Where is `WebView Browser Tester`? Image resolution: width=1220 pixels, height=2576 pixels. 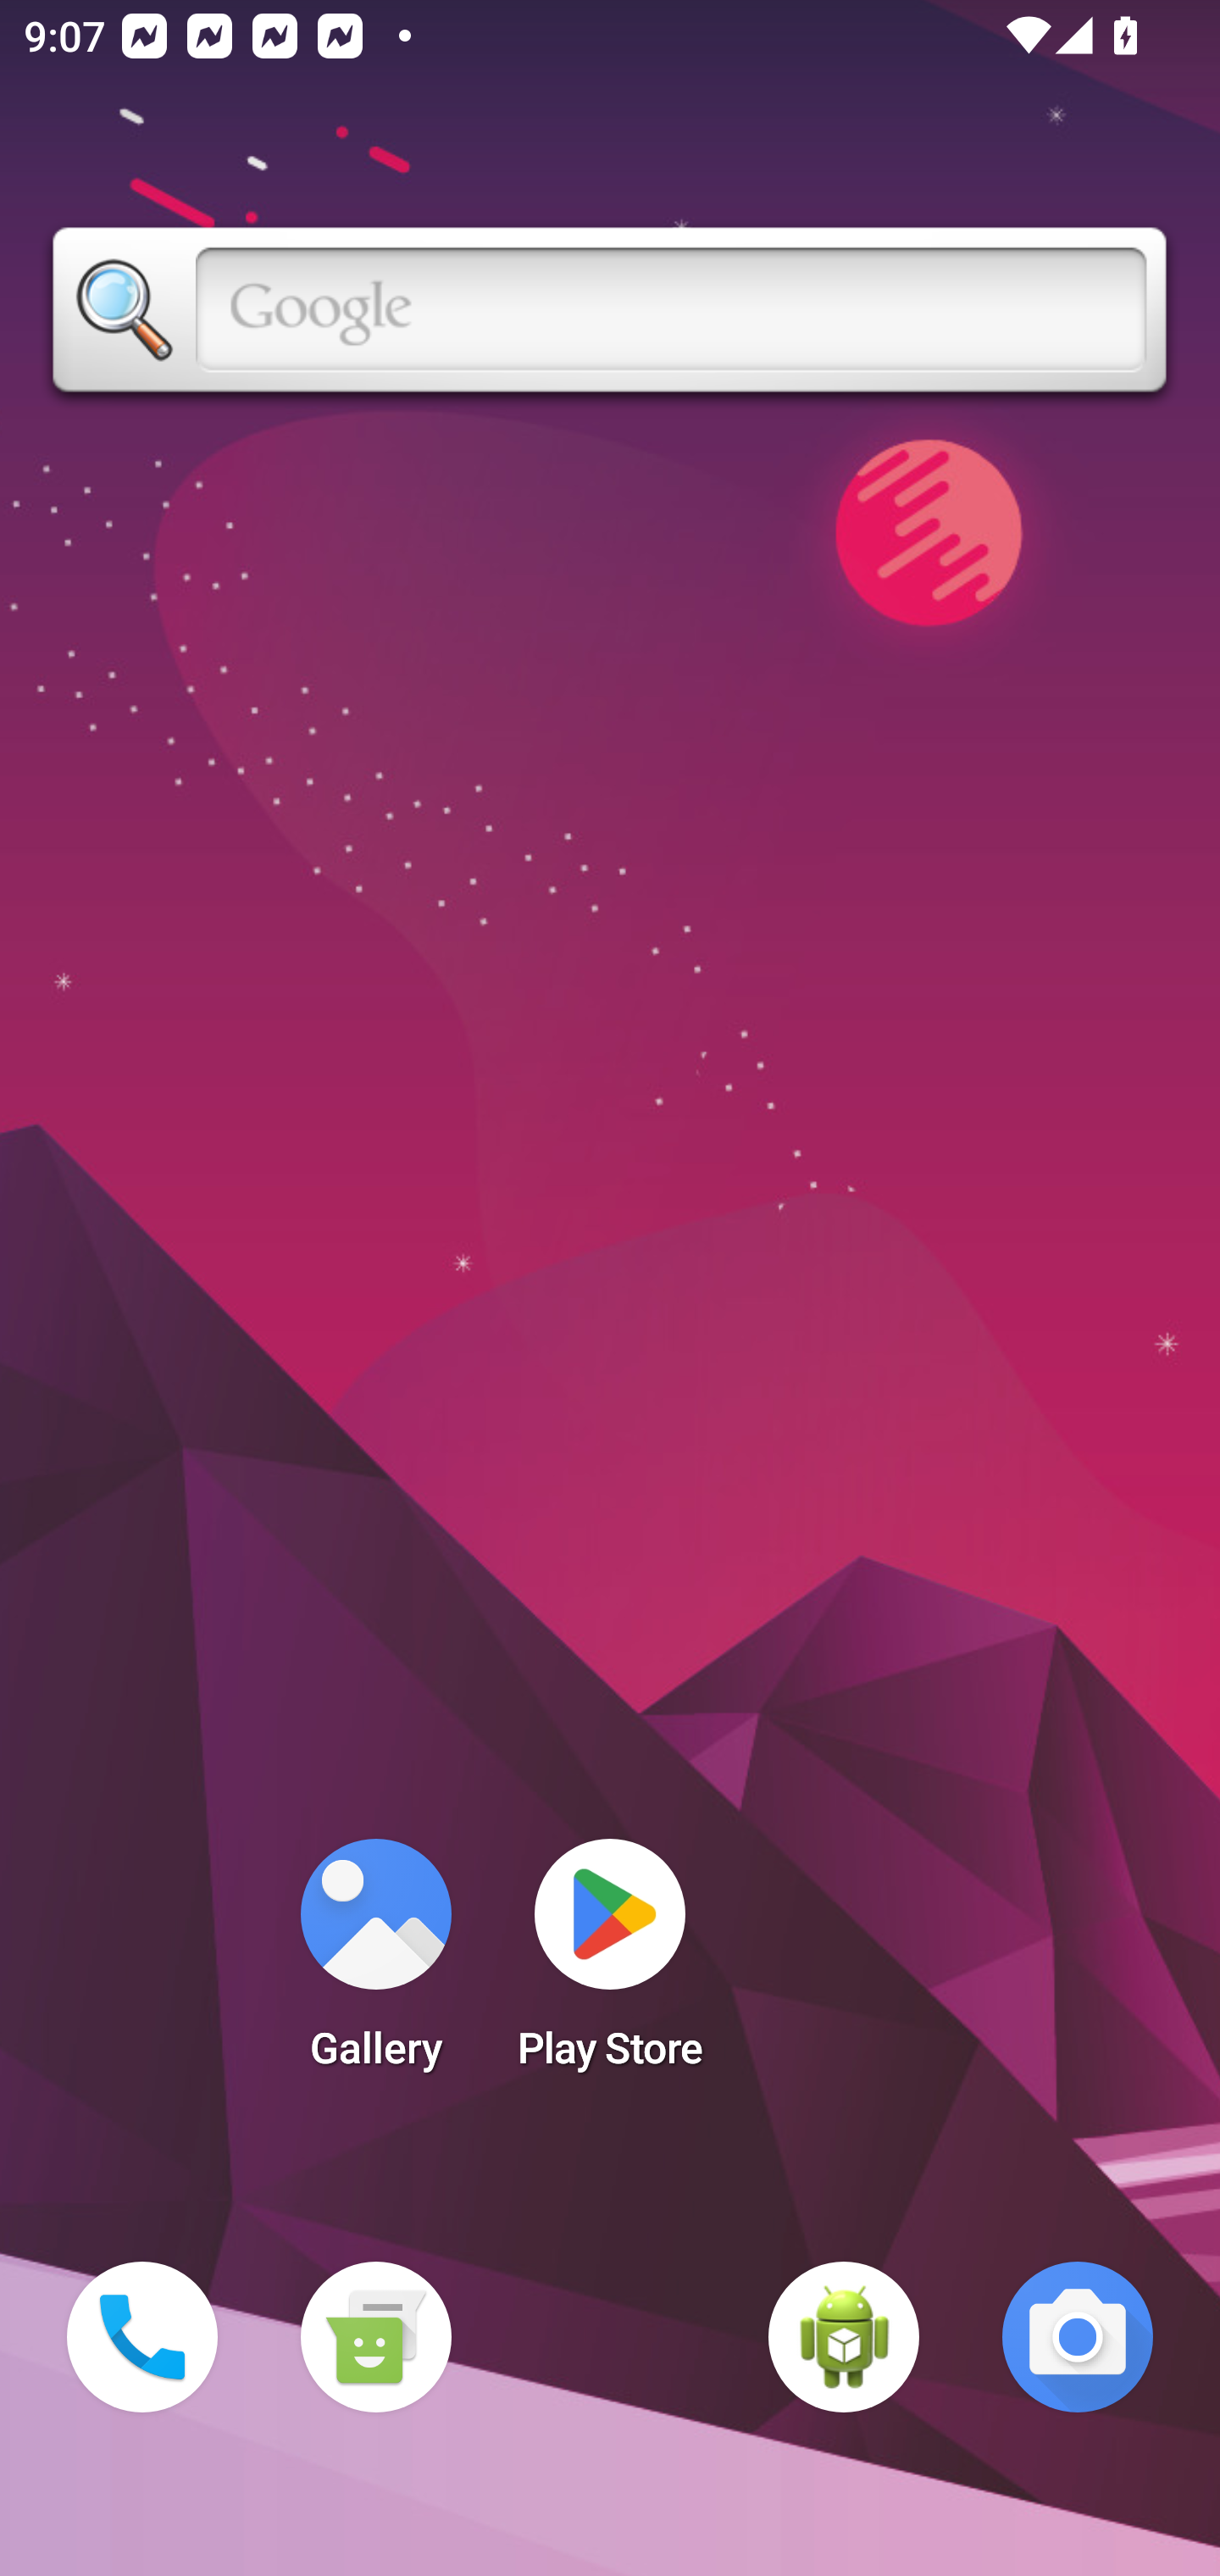 WebView Browser Tester is located at coordinates (844, 2337).